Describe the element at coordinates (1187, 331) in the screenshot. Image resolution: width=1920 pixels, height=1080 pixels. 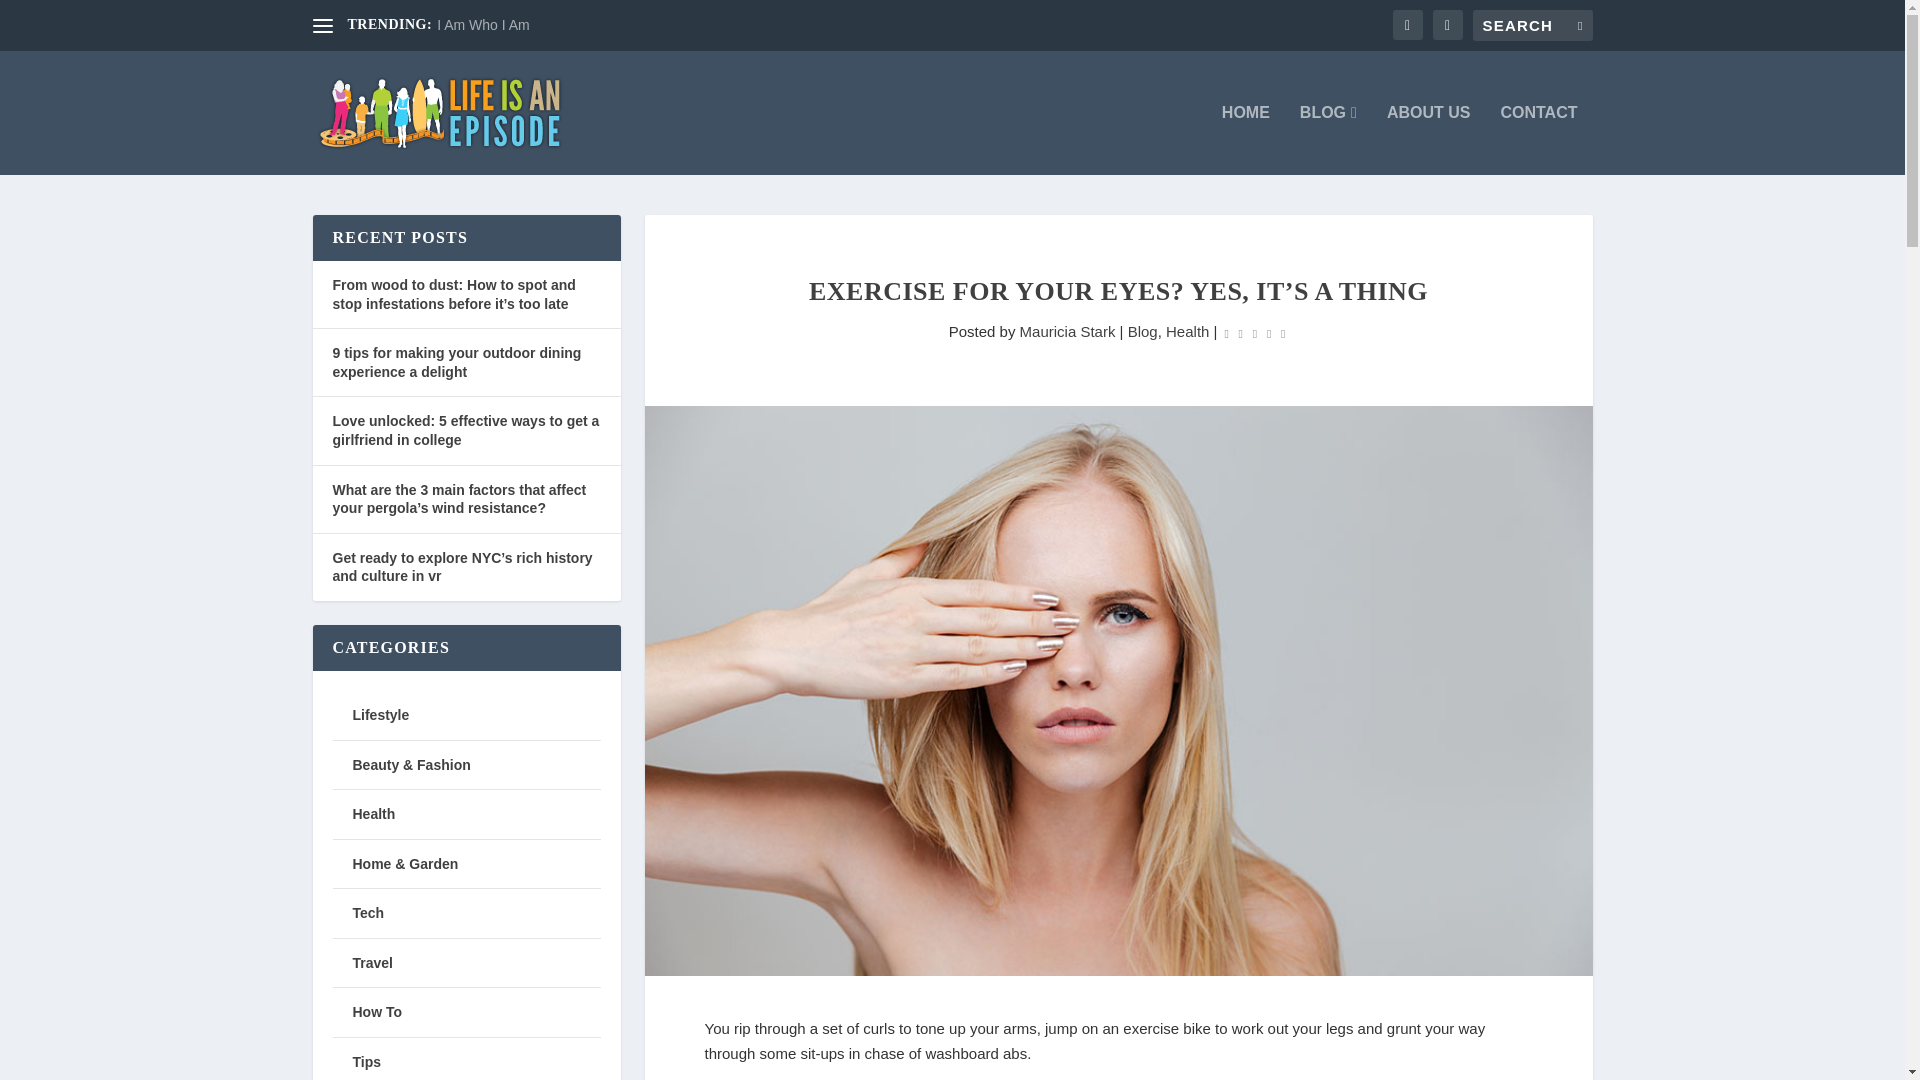
I see `Health` at that location.